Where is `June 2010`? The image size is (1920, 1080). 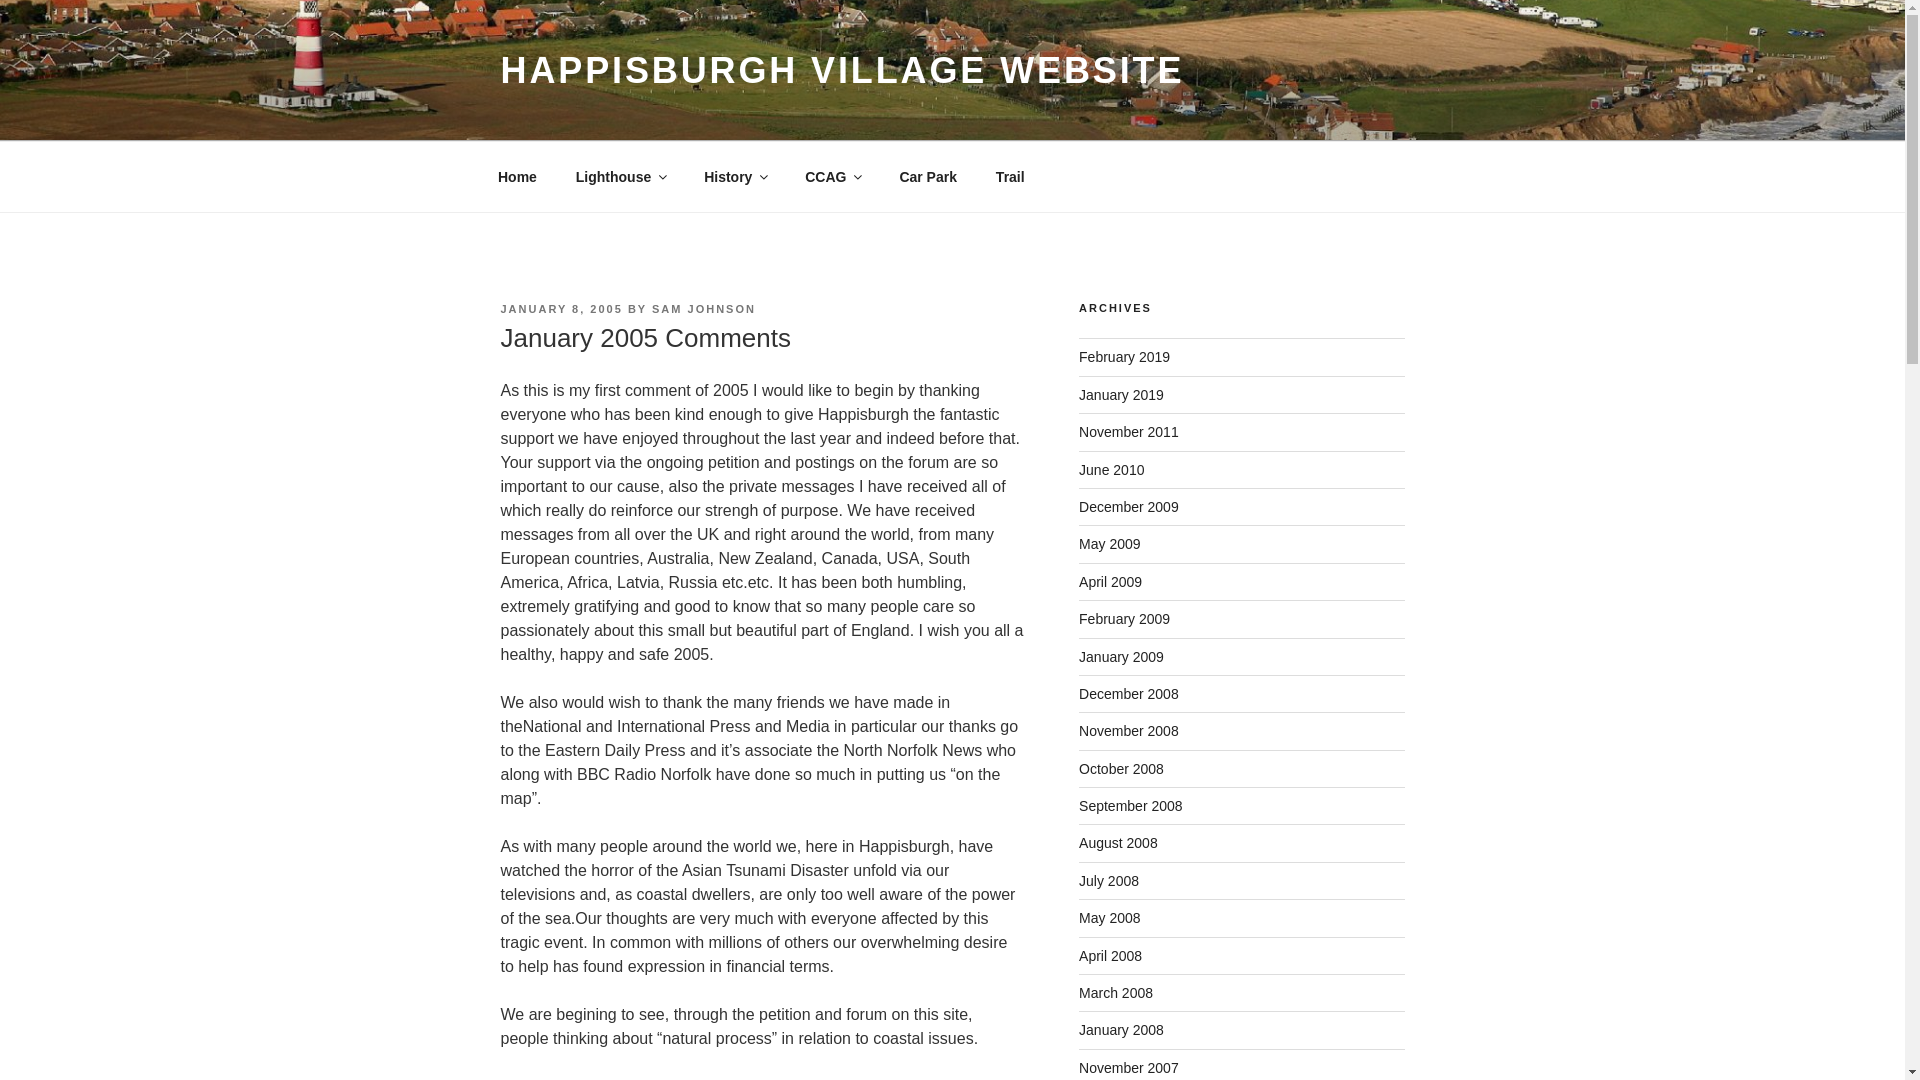
June 2010 is located at coordinates (1112, 470).